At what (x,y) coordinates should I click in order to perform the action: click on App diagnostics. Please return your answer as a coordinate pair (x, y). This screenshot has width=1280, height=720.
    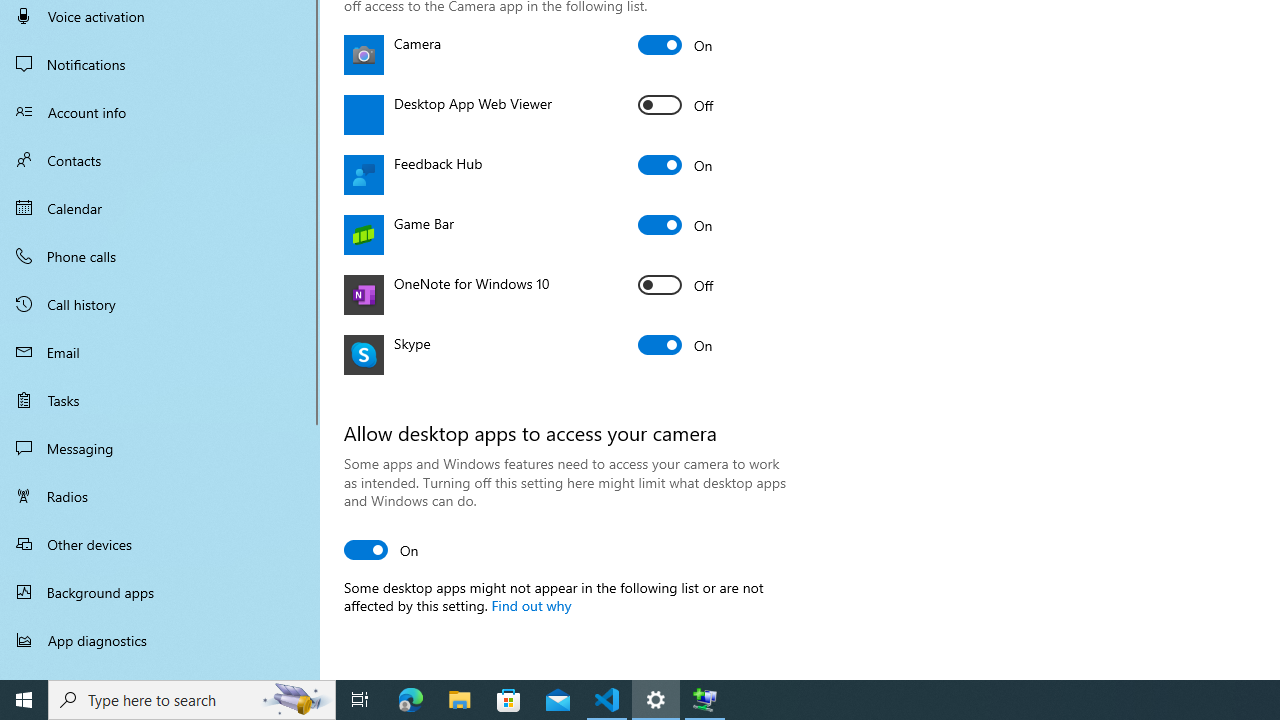
    Looking at the image, I should click on (160, 640).